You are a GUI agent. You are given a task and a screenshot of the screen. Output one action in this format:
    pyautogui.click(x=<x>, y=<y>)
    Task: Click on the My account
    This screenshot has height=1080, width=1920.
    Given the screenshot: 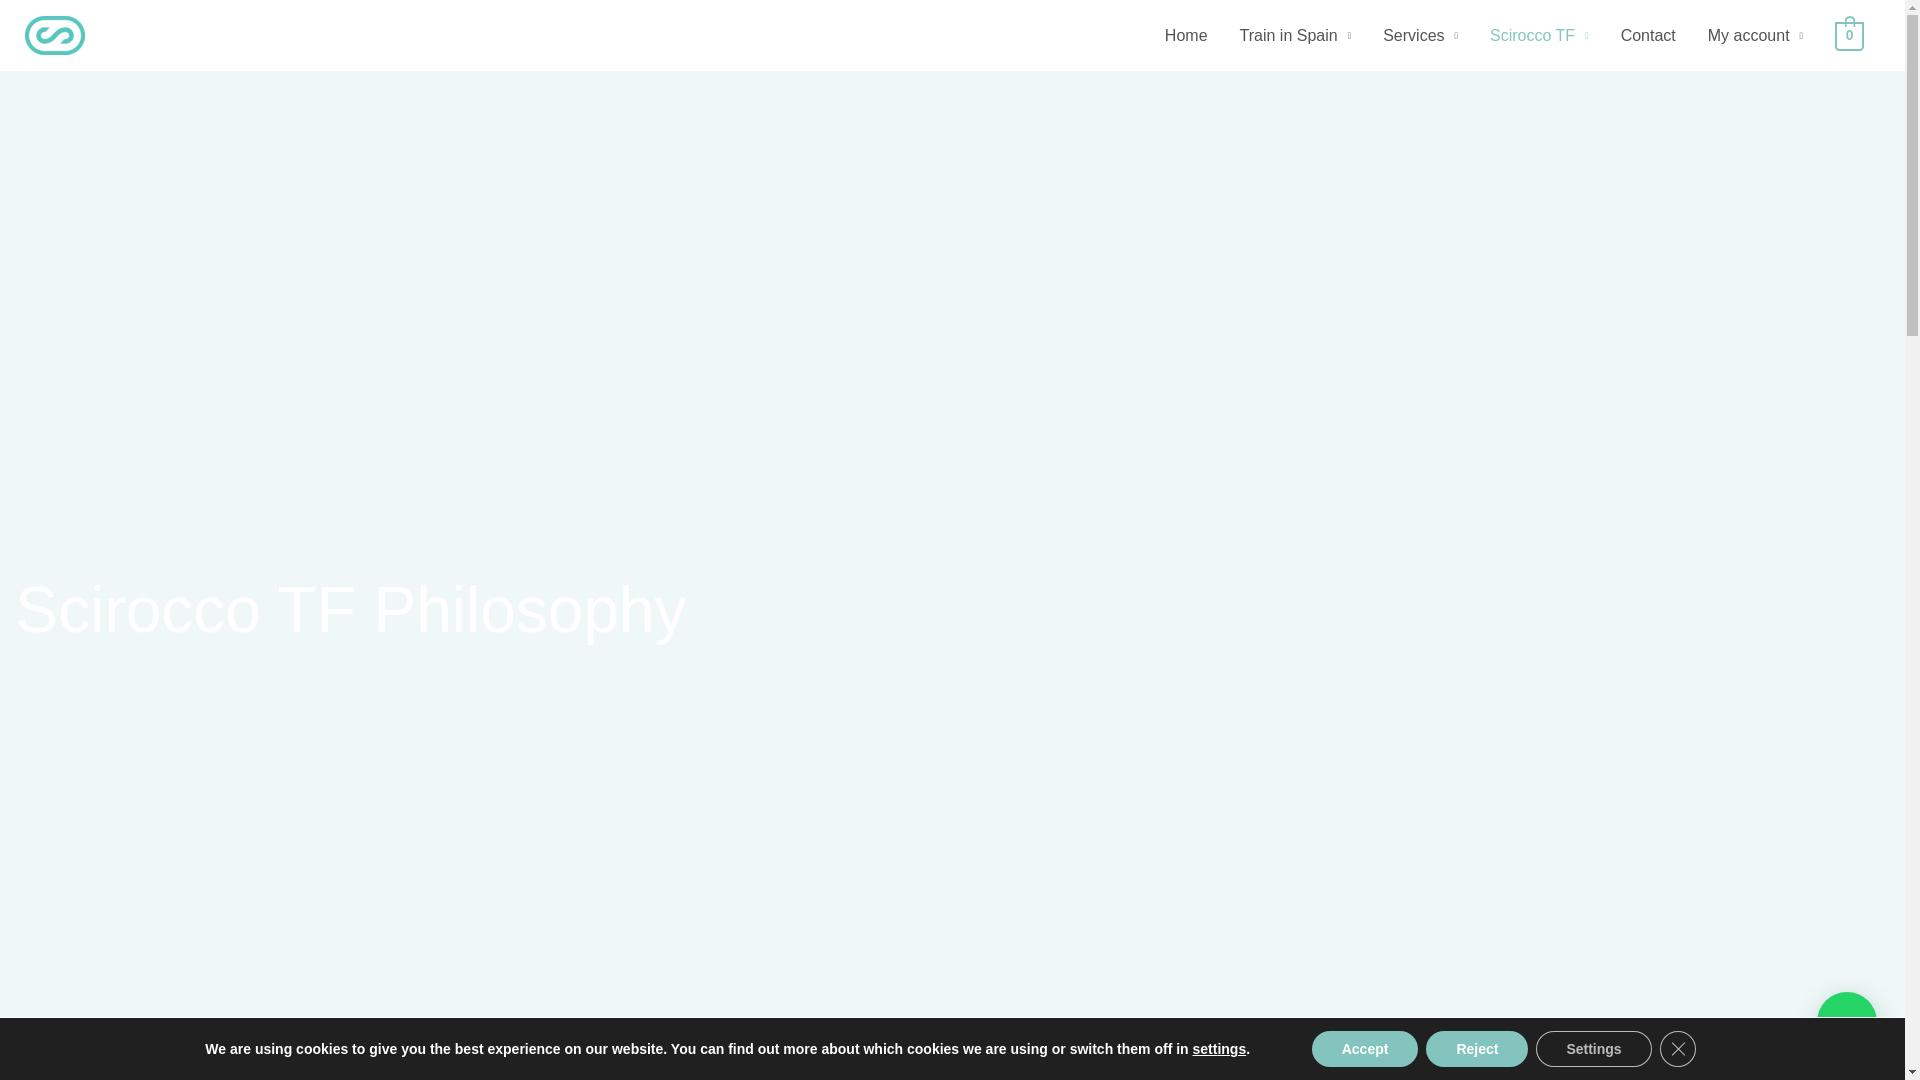 What is the action you would take?
    pyautogui.click(x=1754, y=36)
    